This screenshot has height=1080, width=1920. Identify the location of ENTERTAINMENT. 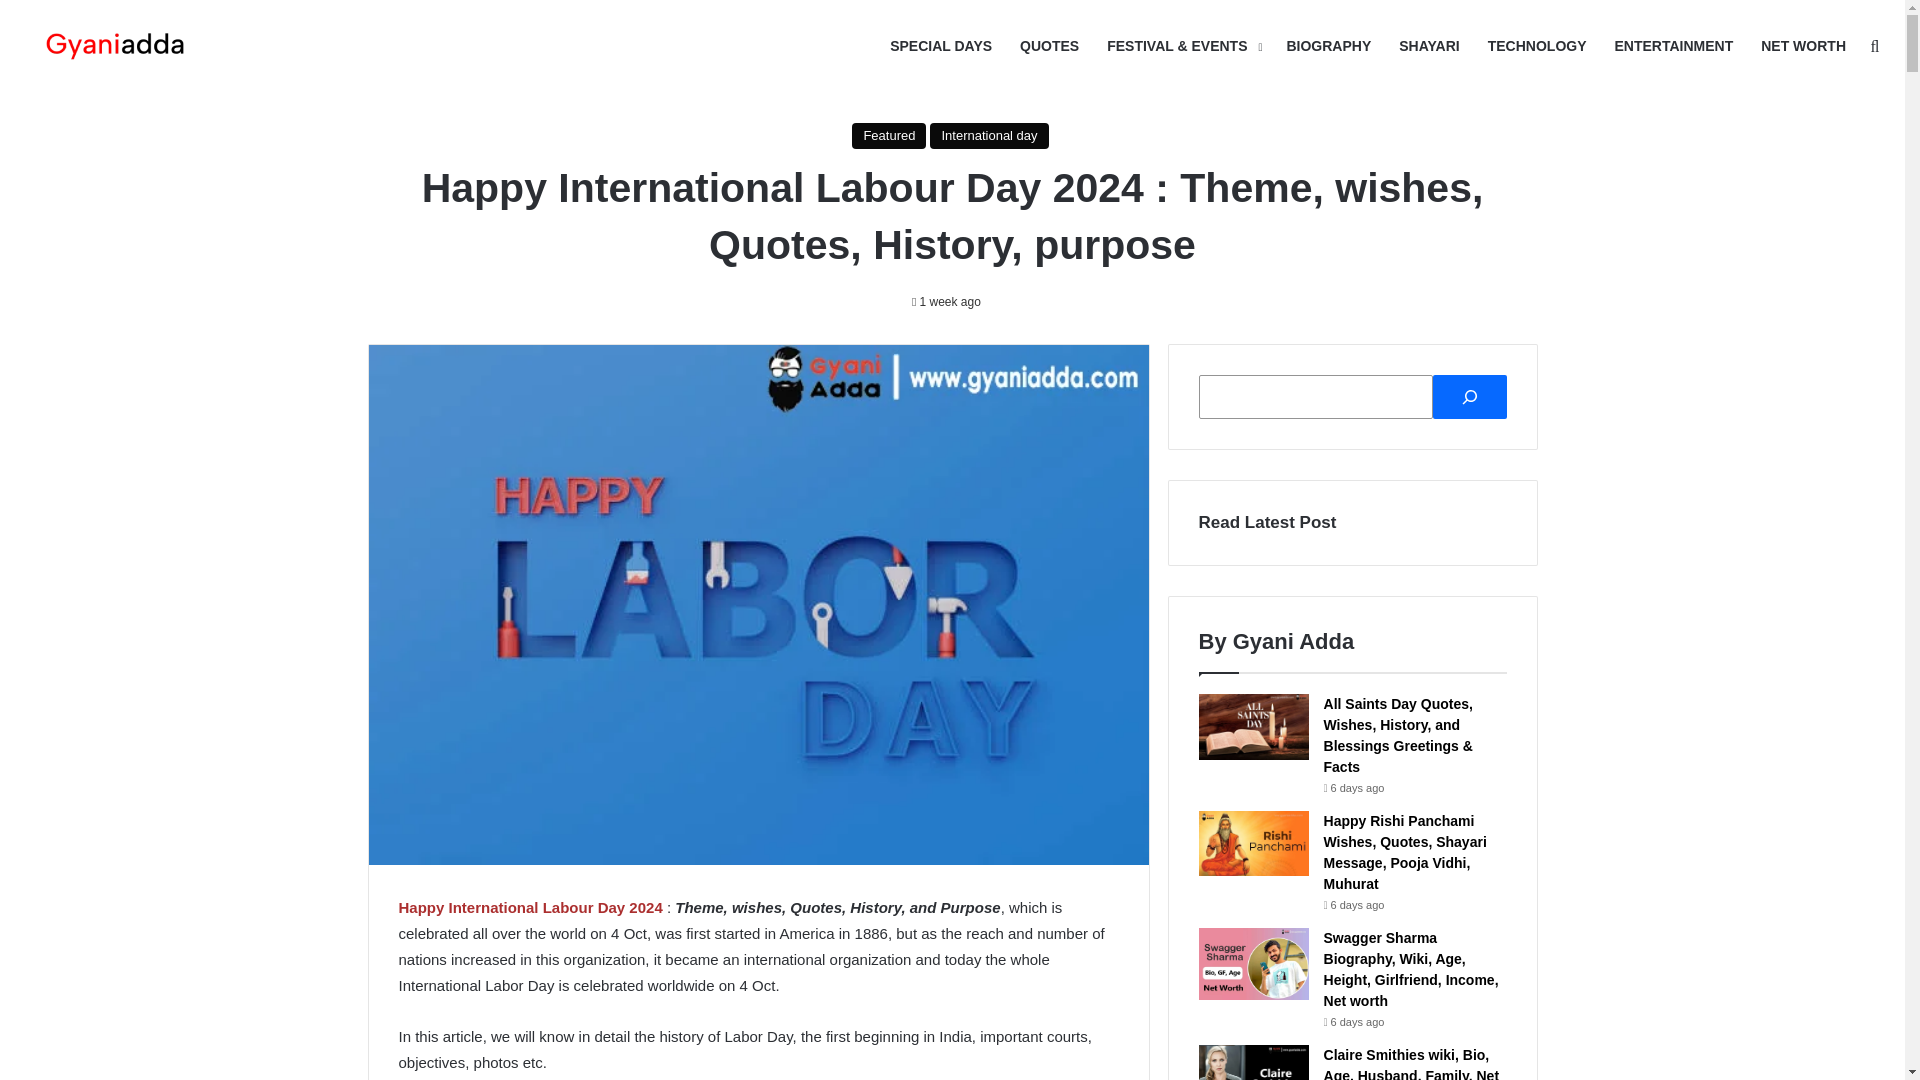
(1673, 46).